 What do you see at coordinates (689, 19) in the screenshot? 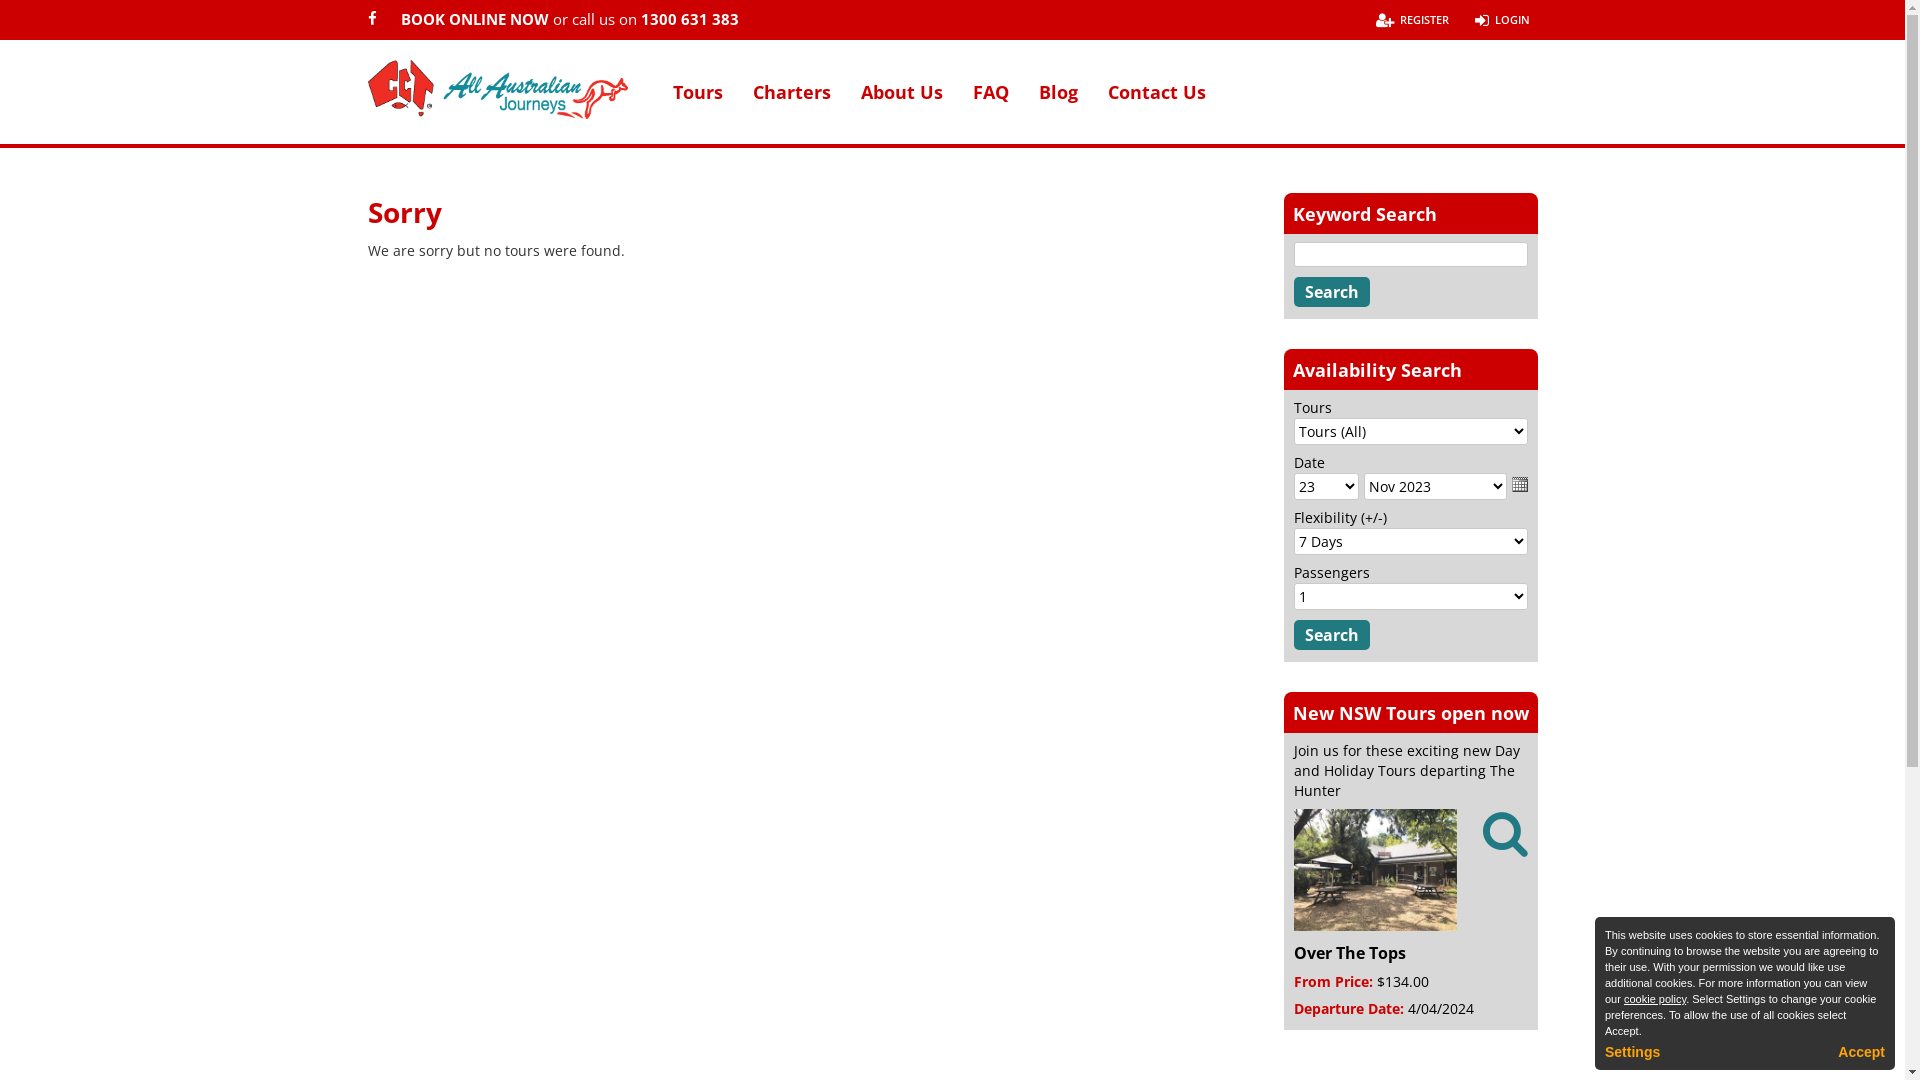
I see `1300 631 383` at bounding box center [689, 19].